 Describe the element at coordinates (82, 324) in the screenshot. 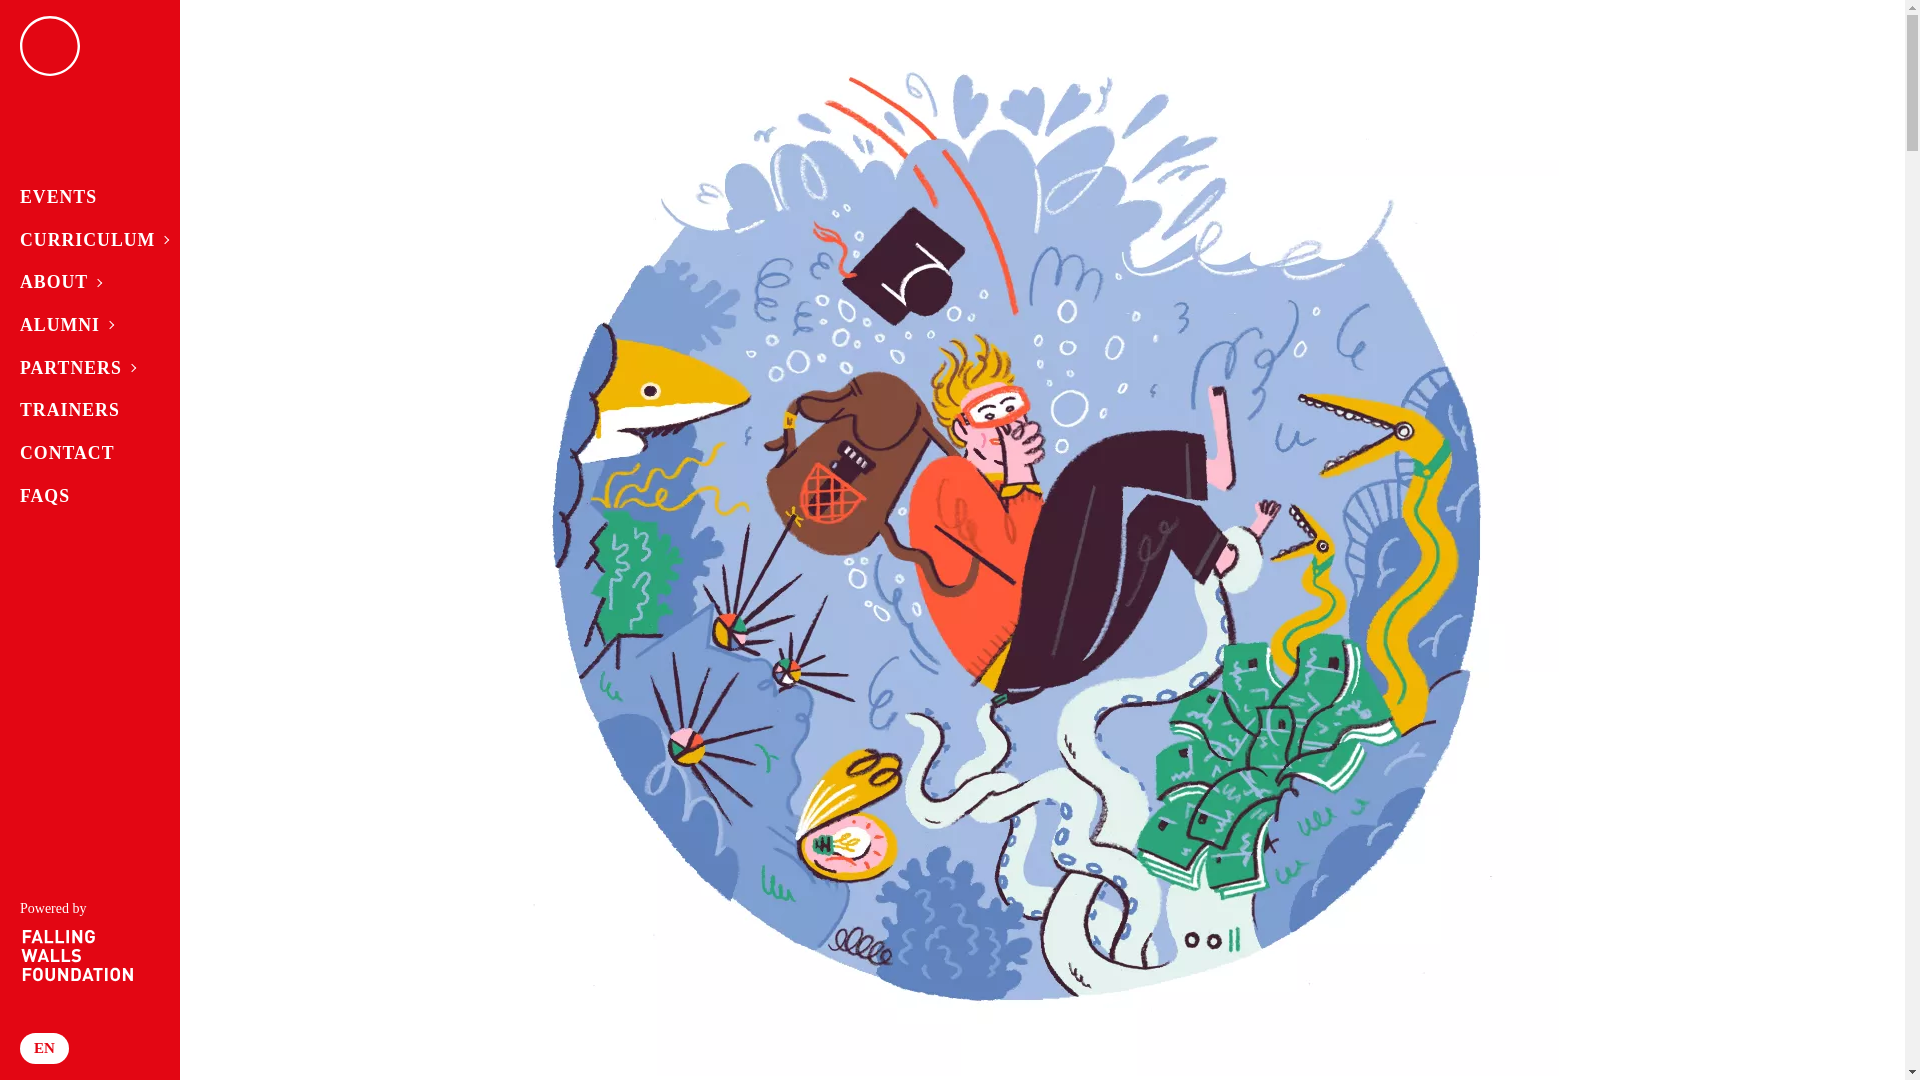

I see `Alumni` at that location.